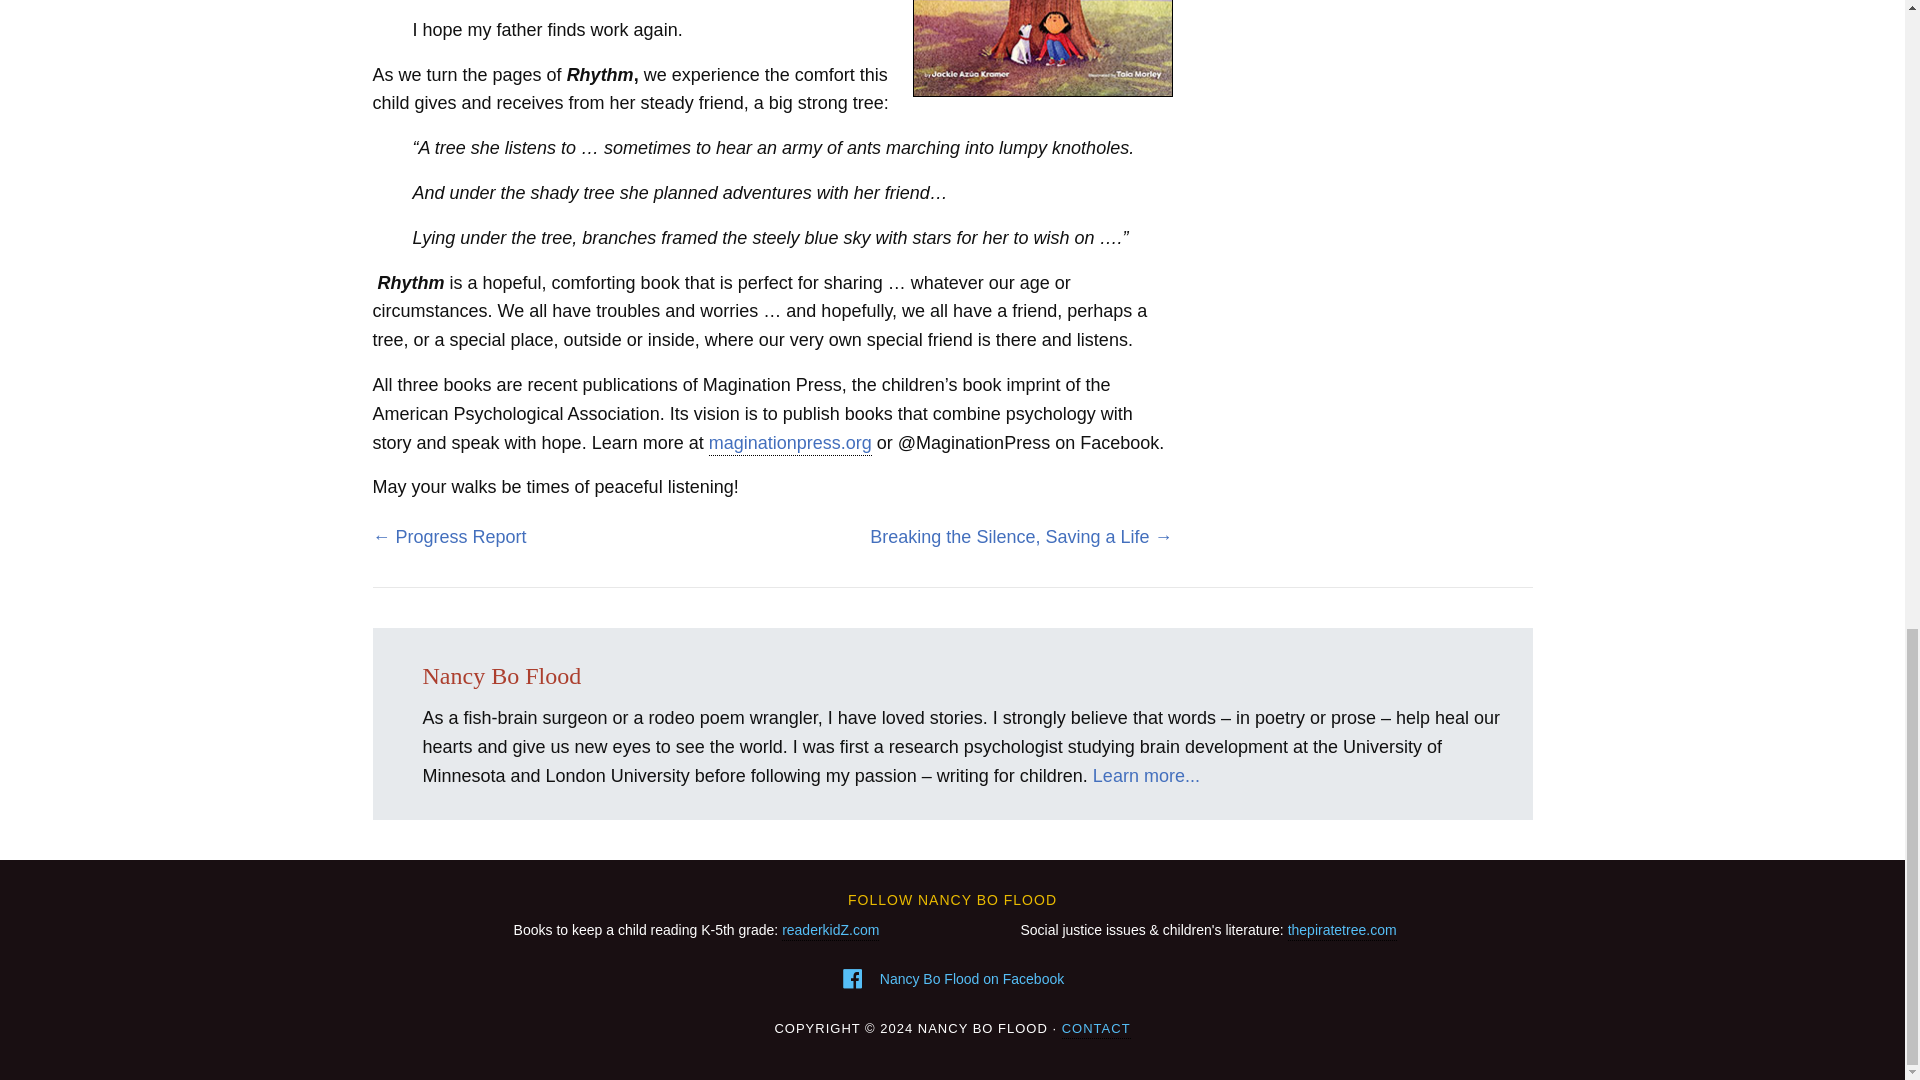 The width and height of the screenshot is (1920, 1080). What do you see at coordinates (1096, 1029) in the screenshot?
I see `Contact Nancy Bo Flood` at bounding box center [1096, 1029].